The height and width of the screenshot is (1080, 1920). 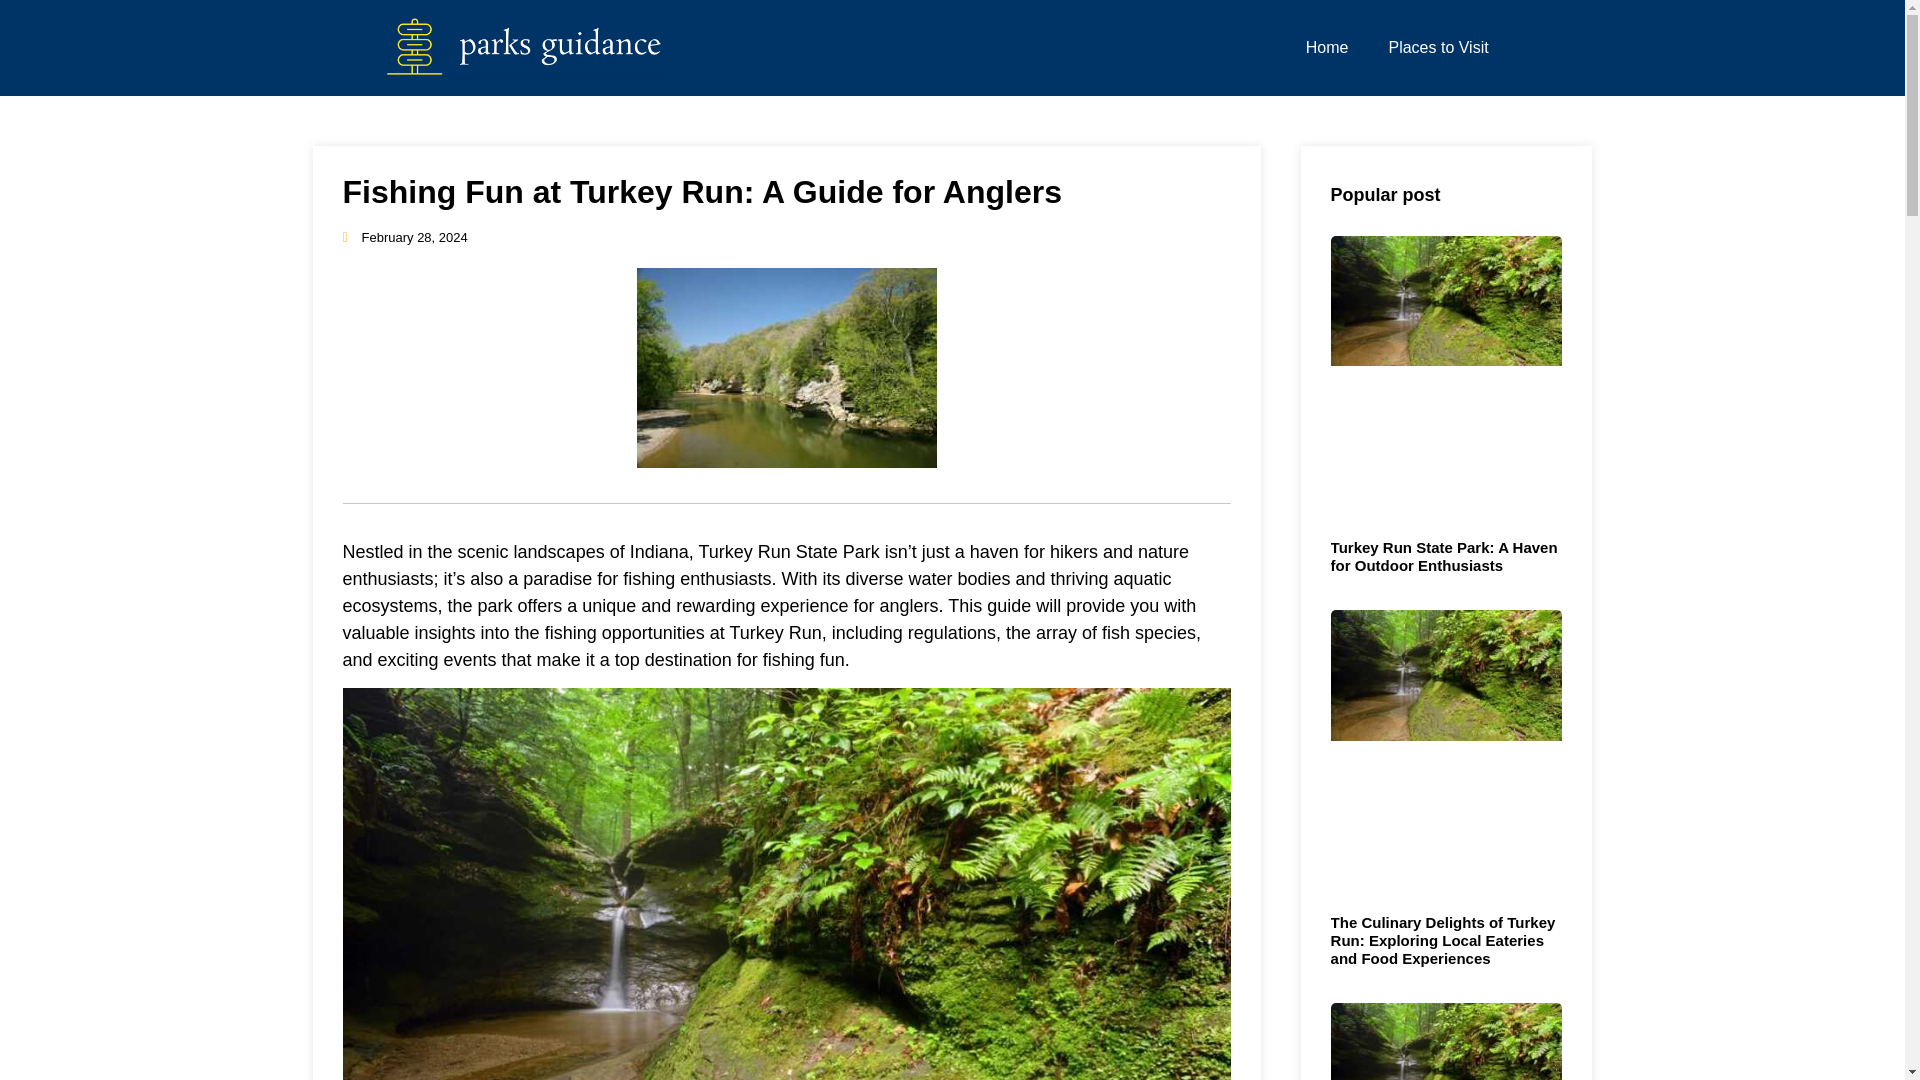 What do you see at coordinates (404, 238) in the screenshot?
I see `February 28, 2024` at bounding box center [404, 238].